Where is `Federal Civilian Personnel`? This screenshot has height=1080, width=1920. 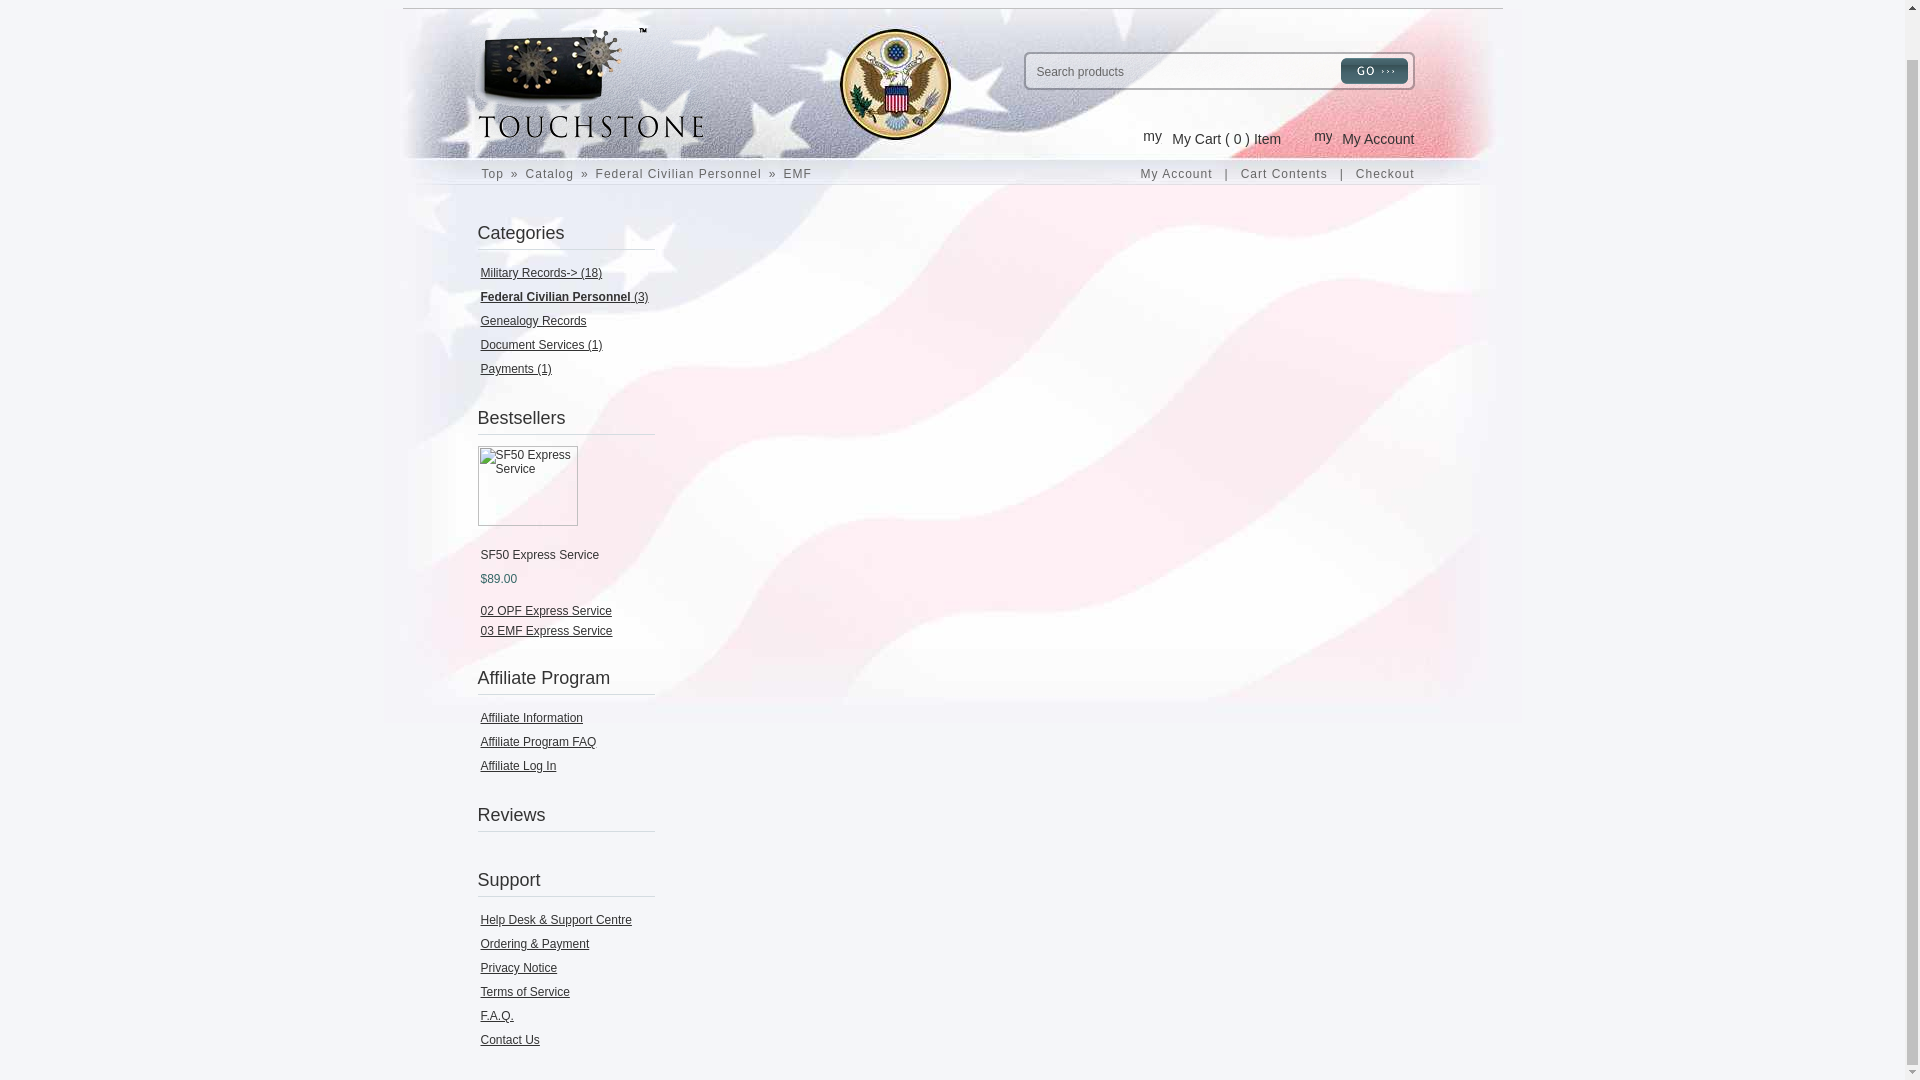
Federal Civilian Personnel is located at coordinates (679, 174).